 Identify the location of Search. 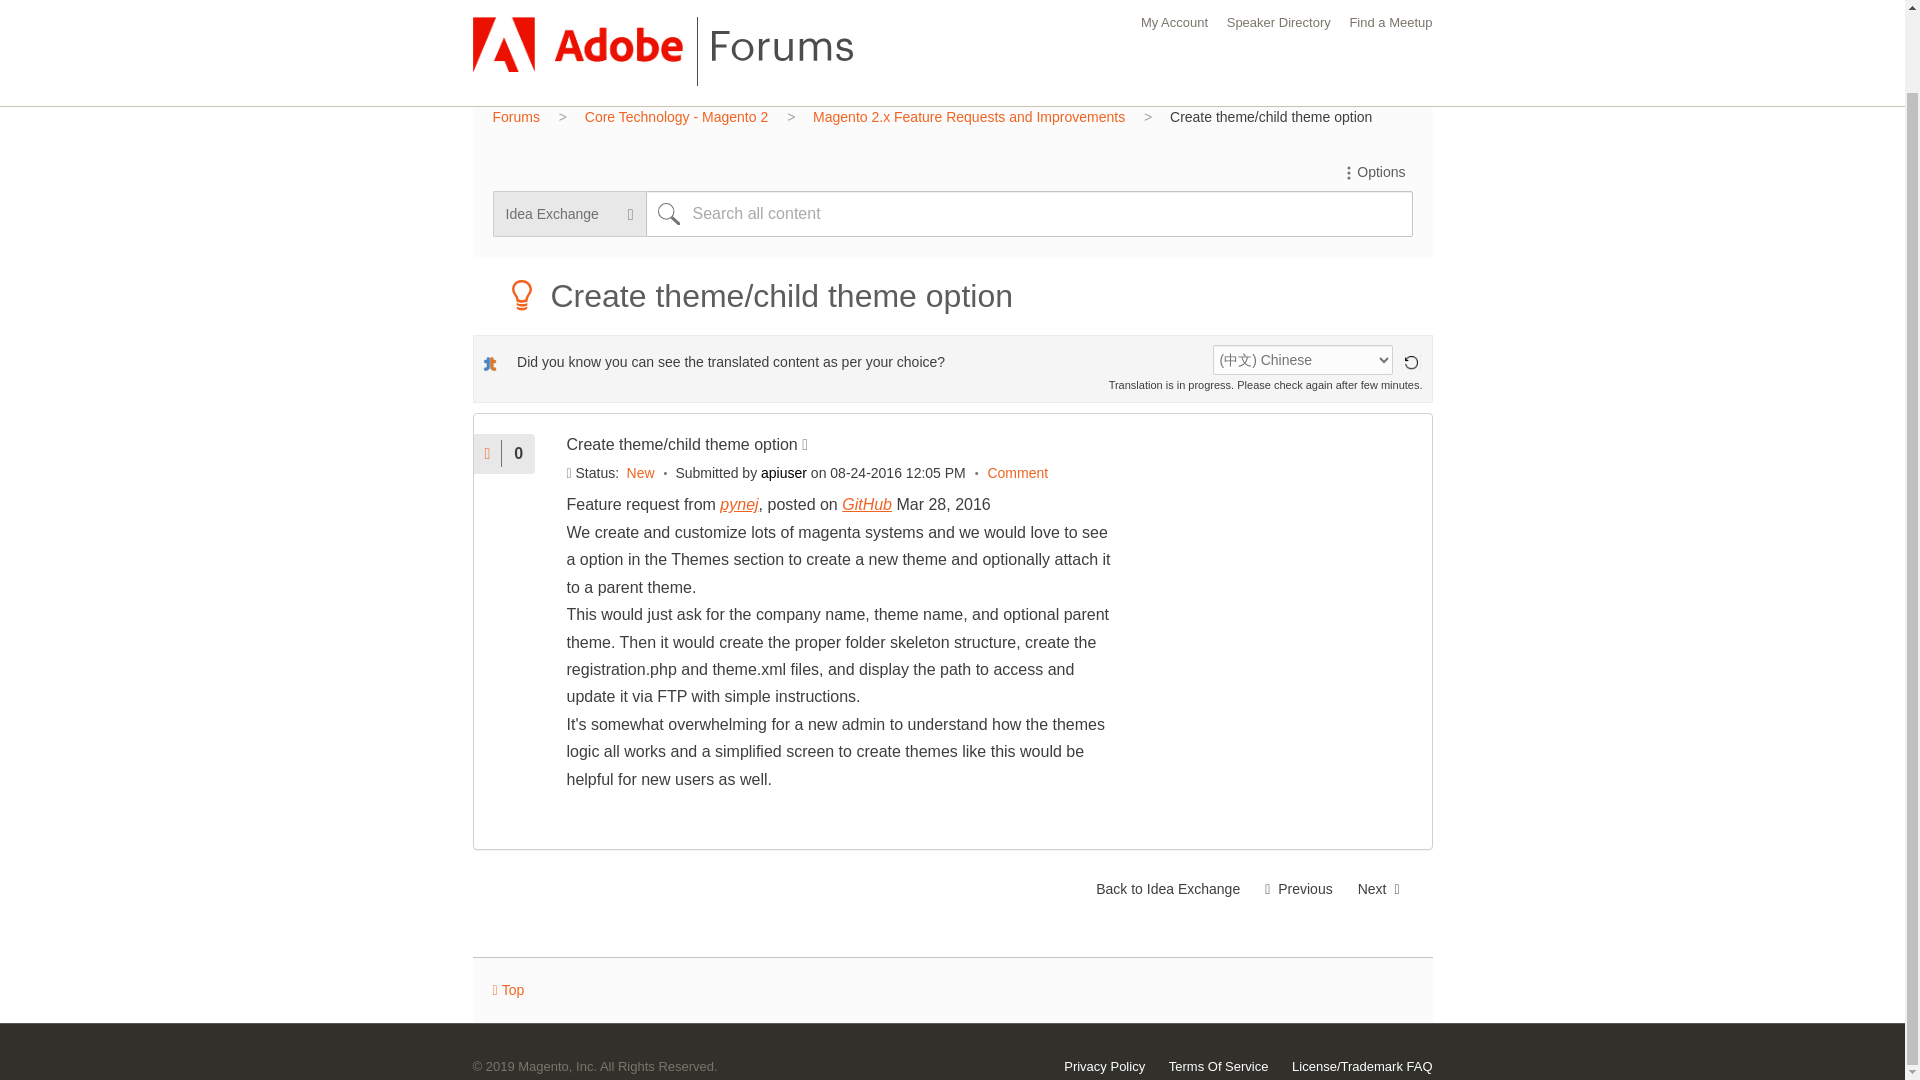
(668, 214).